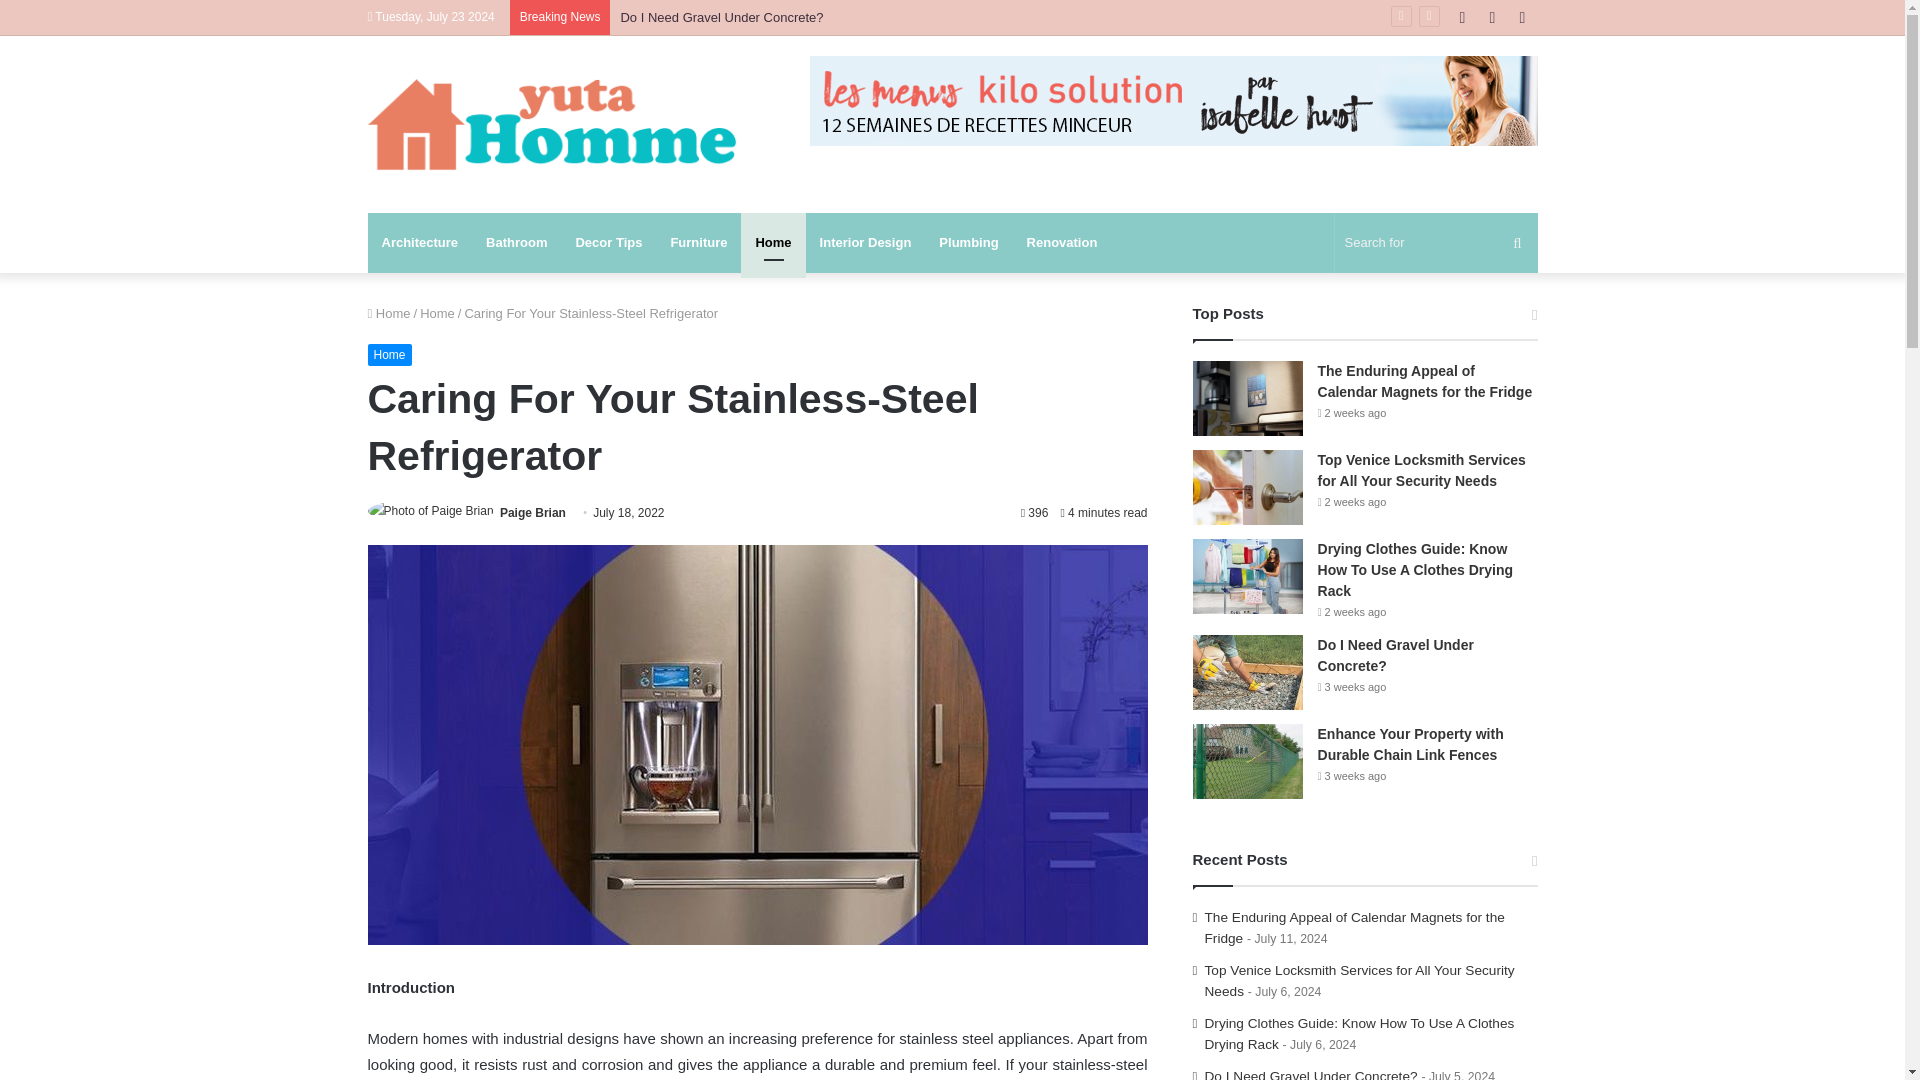 This screenshot has height=1080, width=1920. I want to click on Home, so click(438, 312).